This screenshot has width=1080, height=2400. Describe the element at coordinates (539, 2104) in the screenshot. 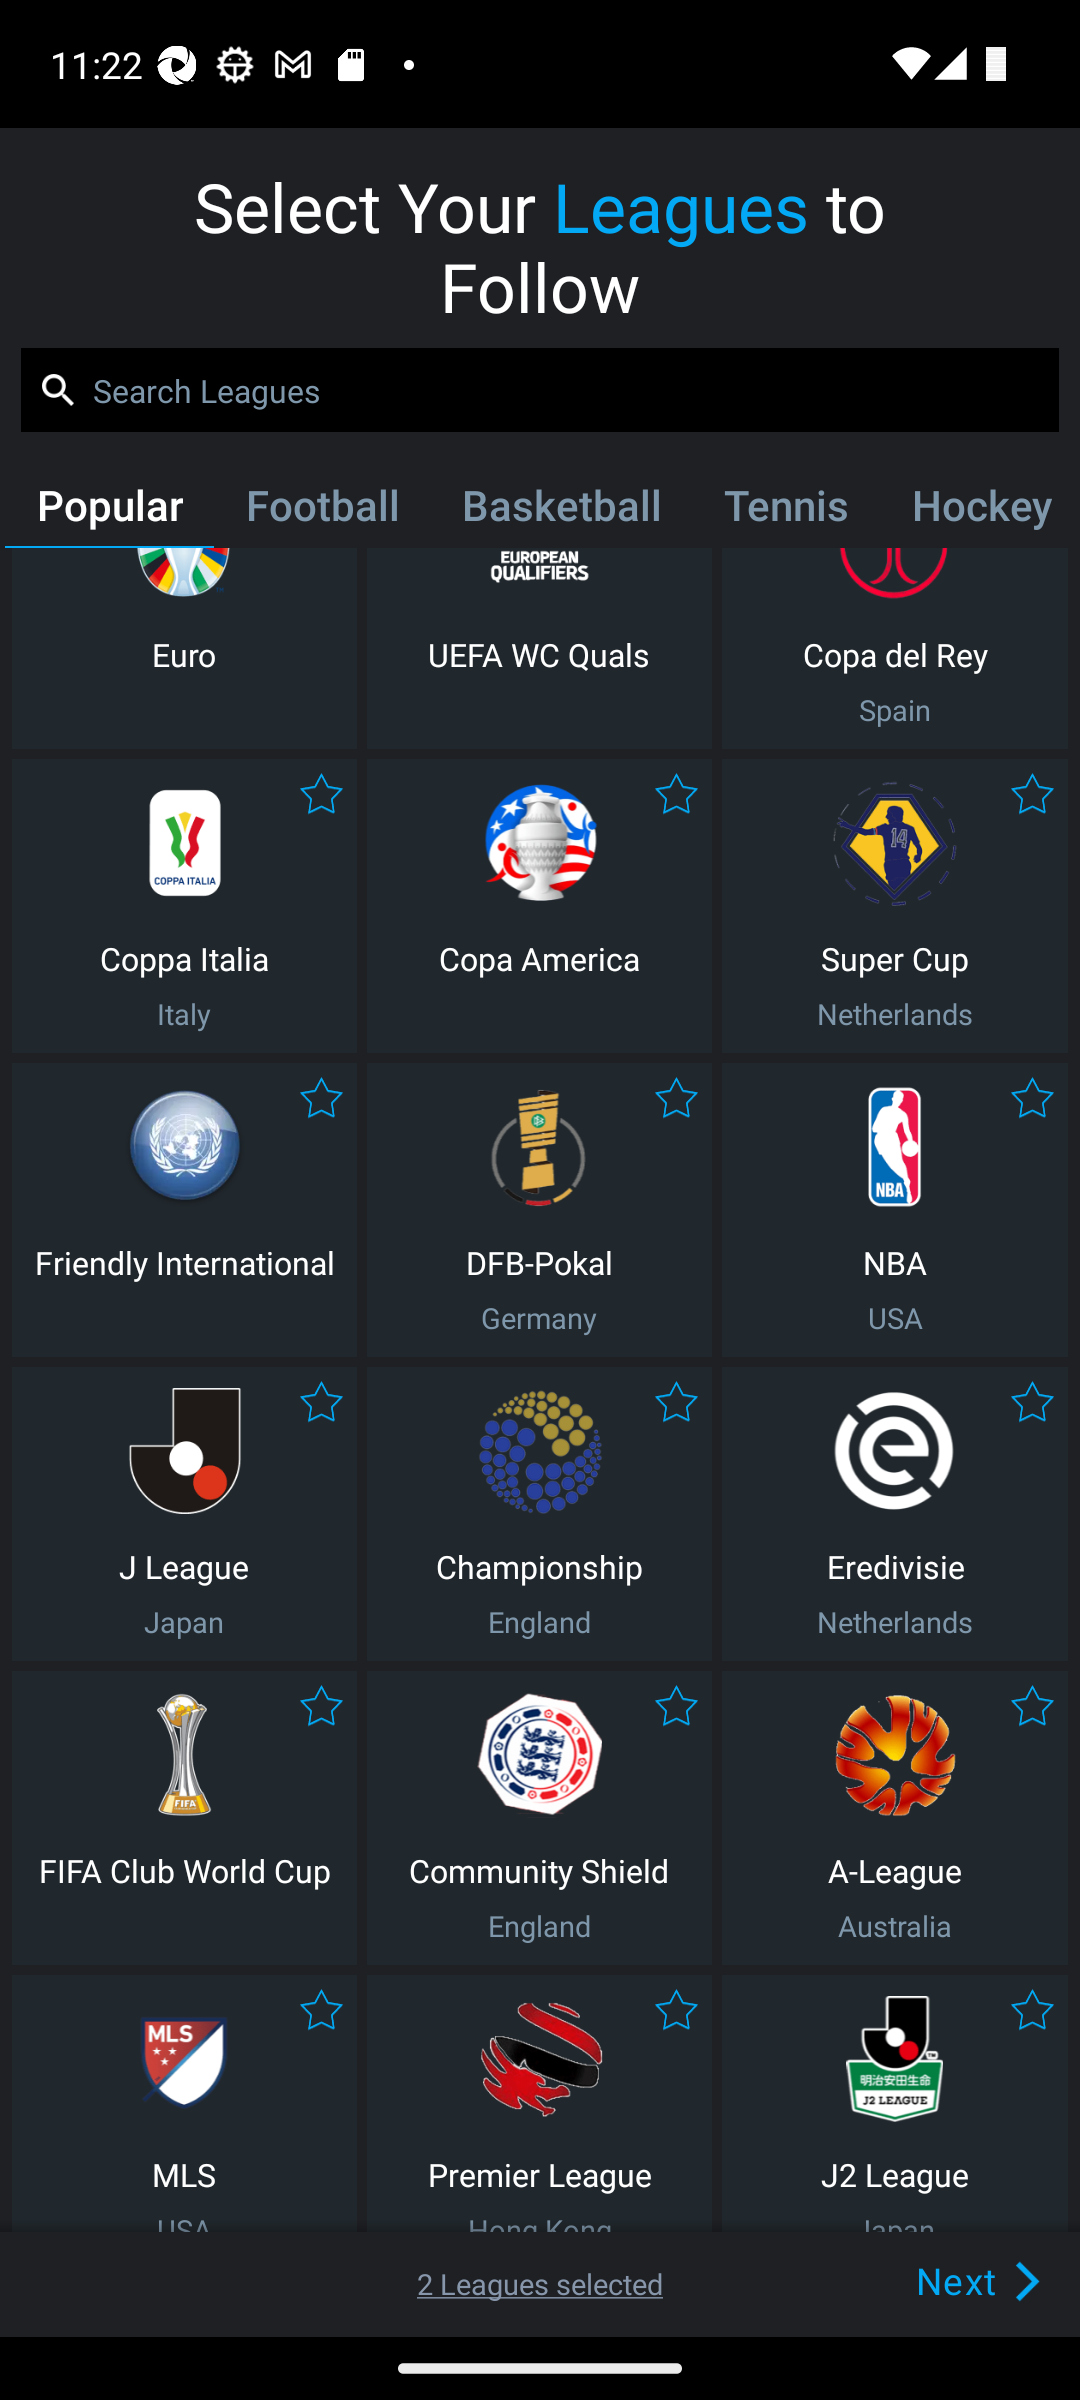

I see `Premier League Hong Kong` at that location.